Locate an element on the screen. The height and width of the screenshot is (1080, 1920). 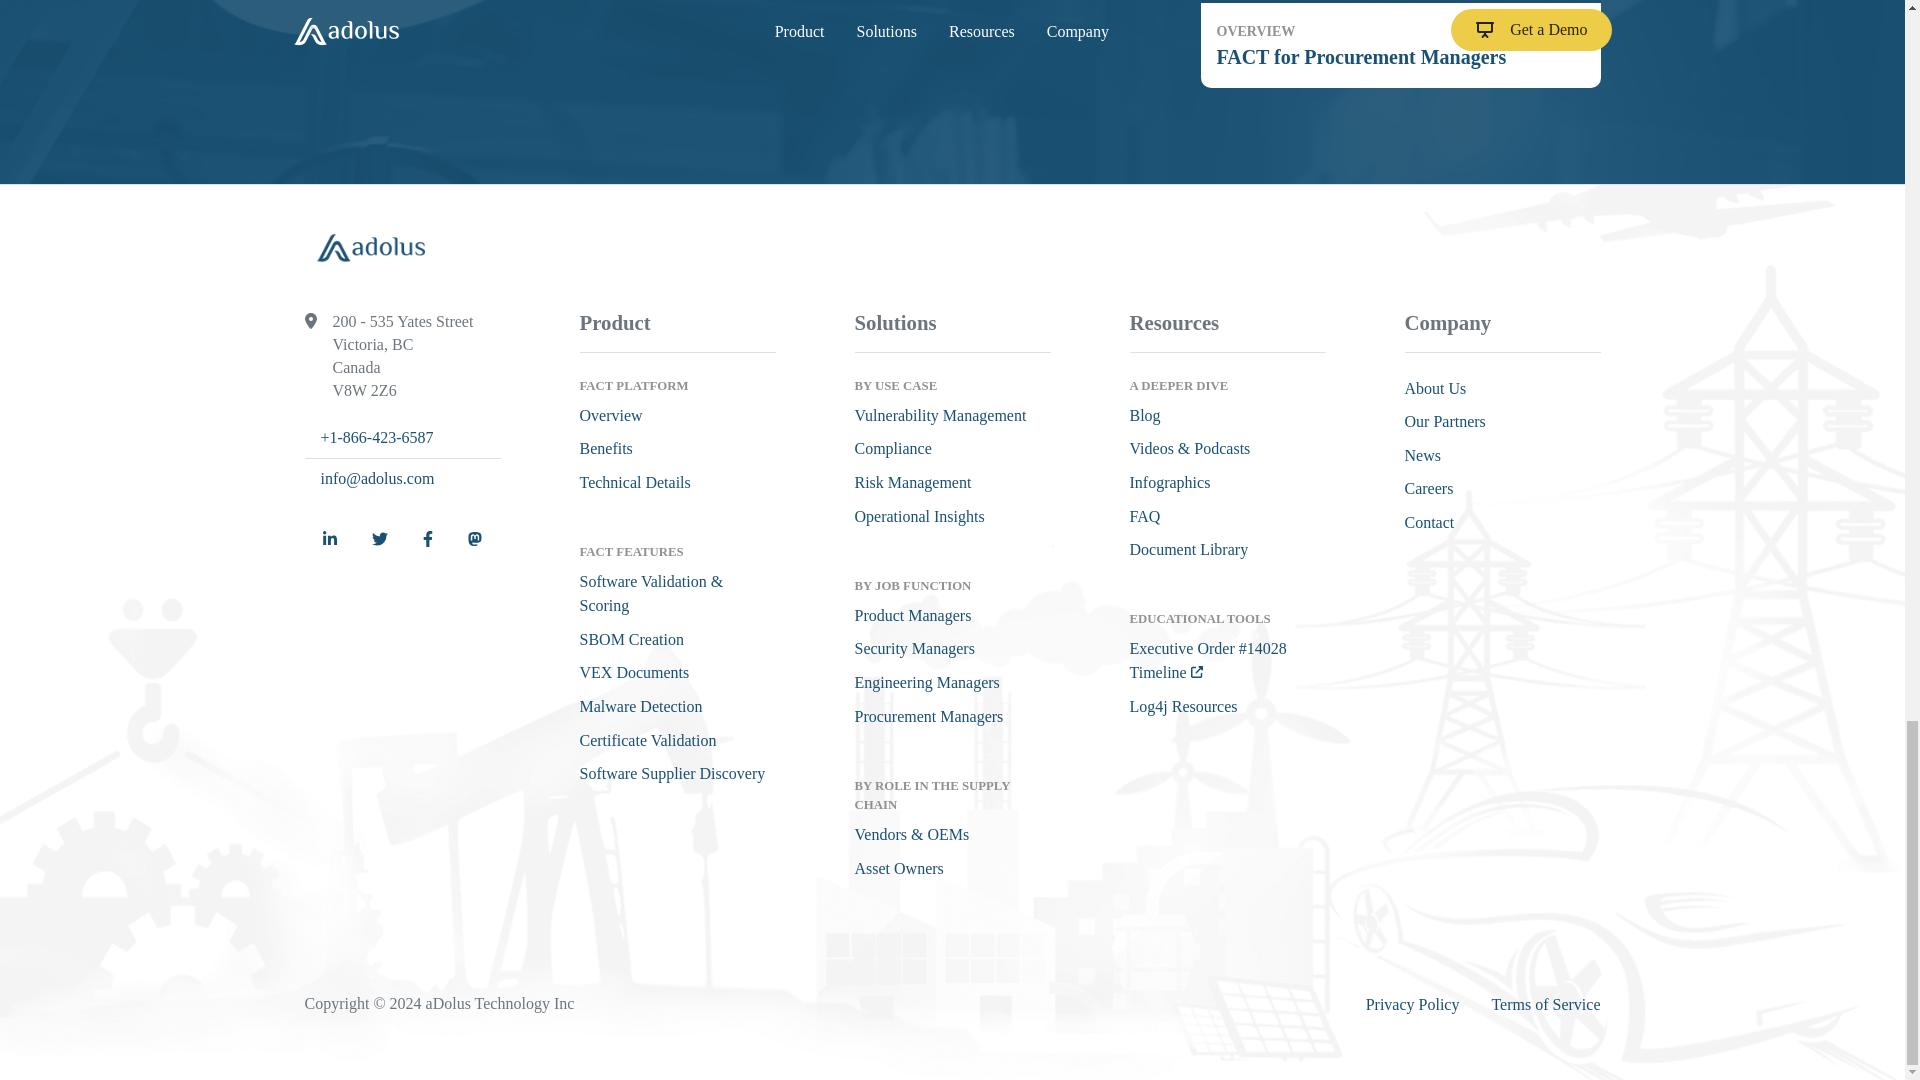
VEX Documents is located at coordinates (611, 416).